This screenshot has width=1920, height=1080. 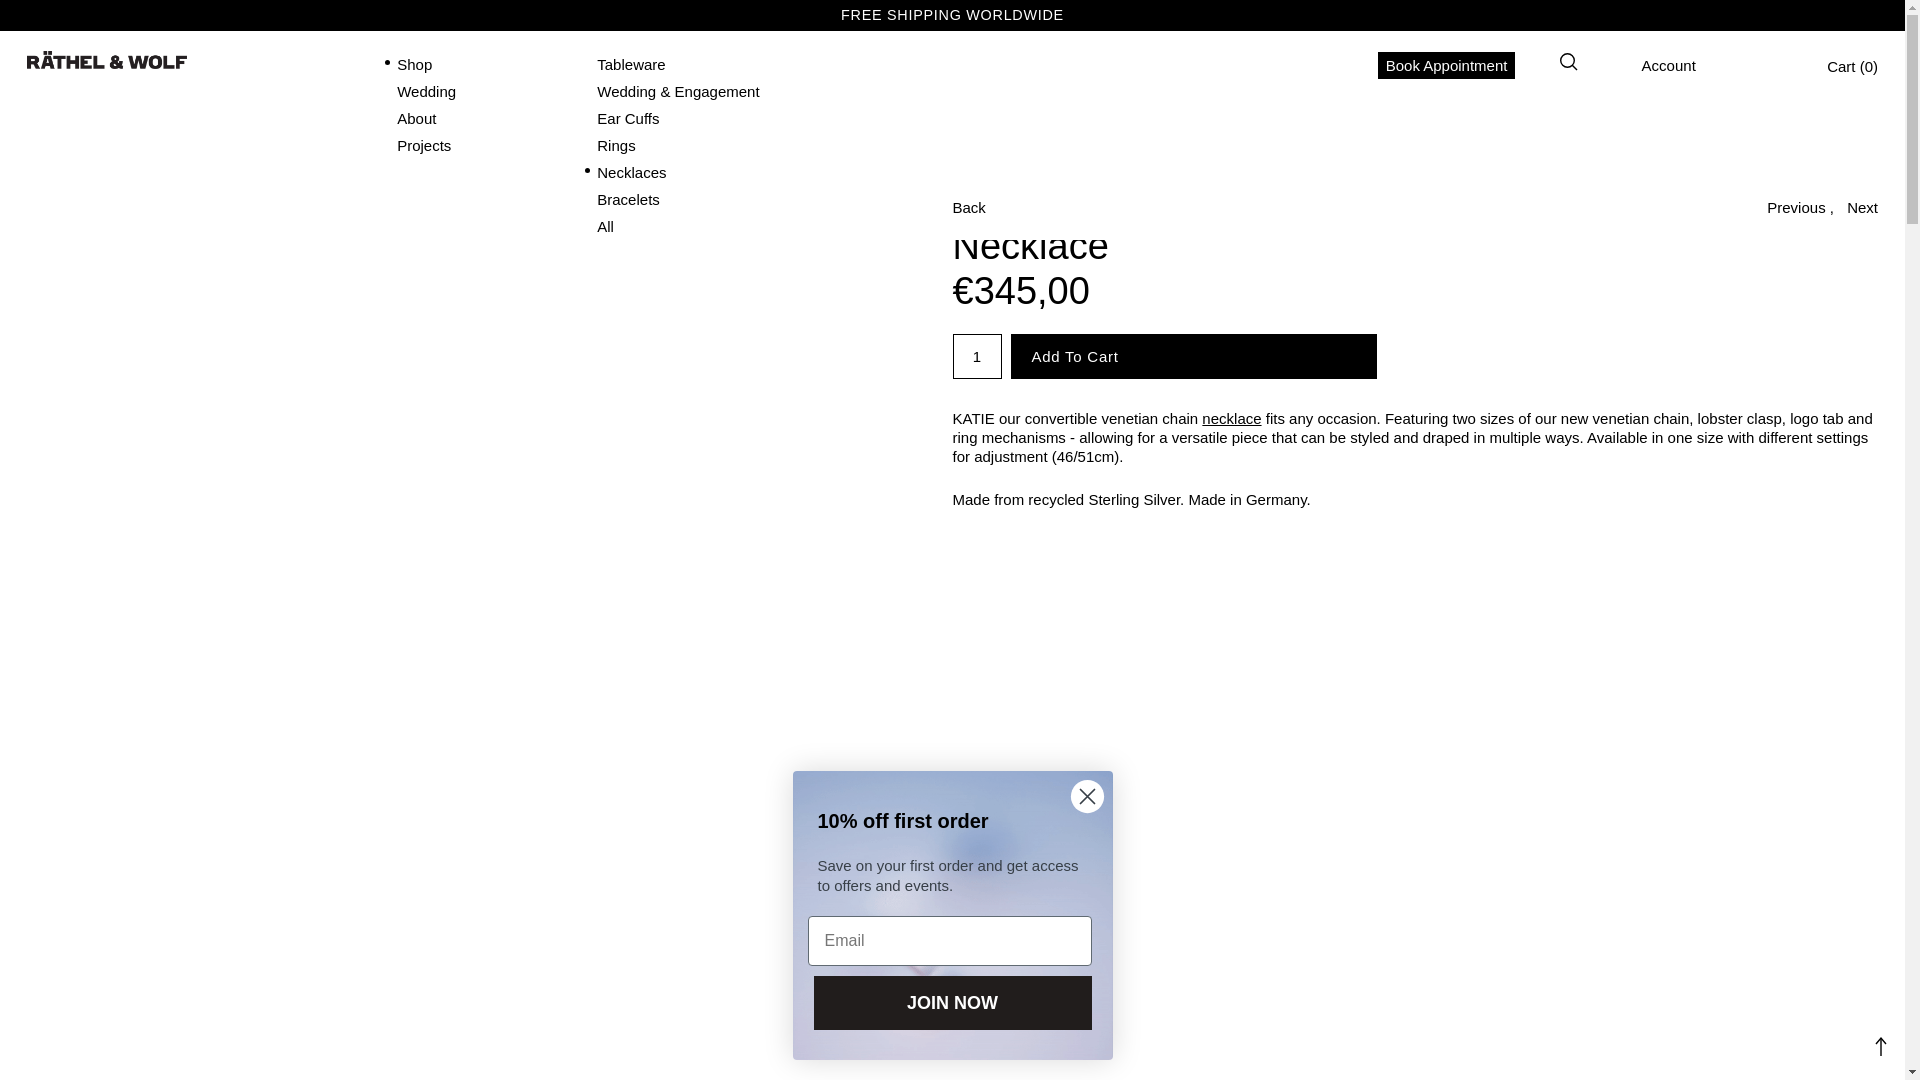 What do you see at coordinates (616, 146) in the screenshot?
I see `Rings` at bounding box center [616, 146].